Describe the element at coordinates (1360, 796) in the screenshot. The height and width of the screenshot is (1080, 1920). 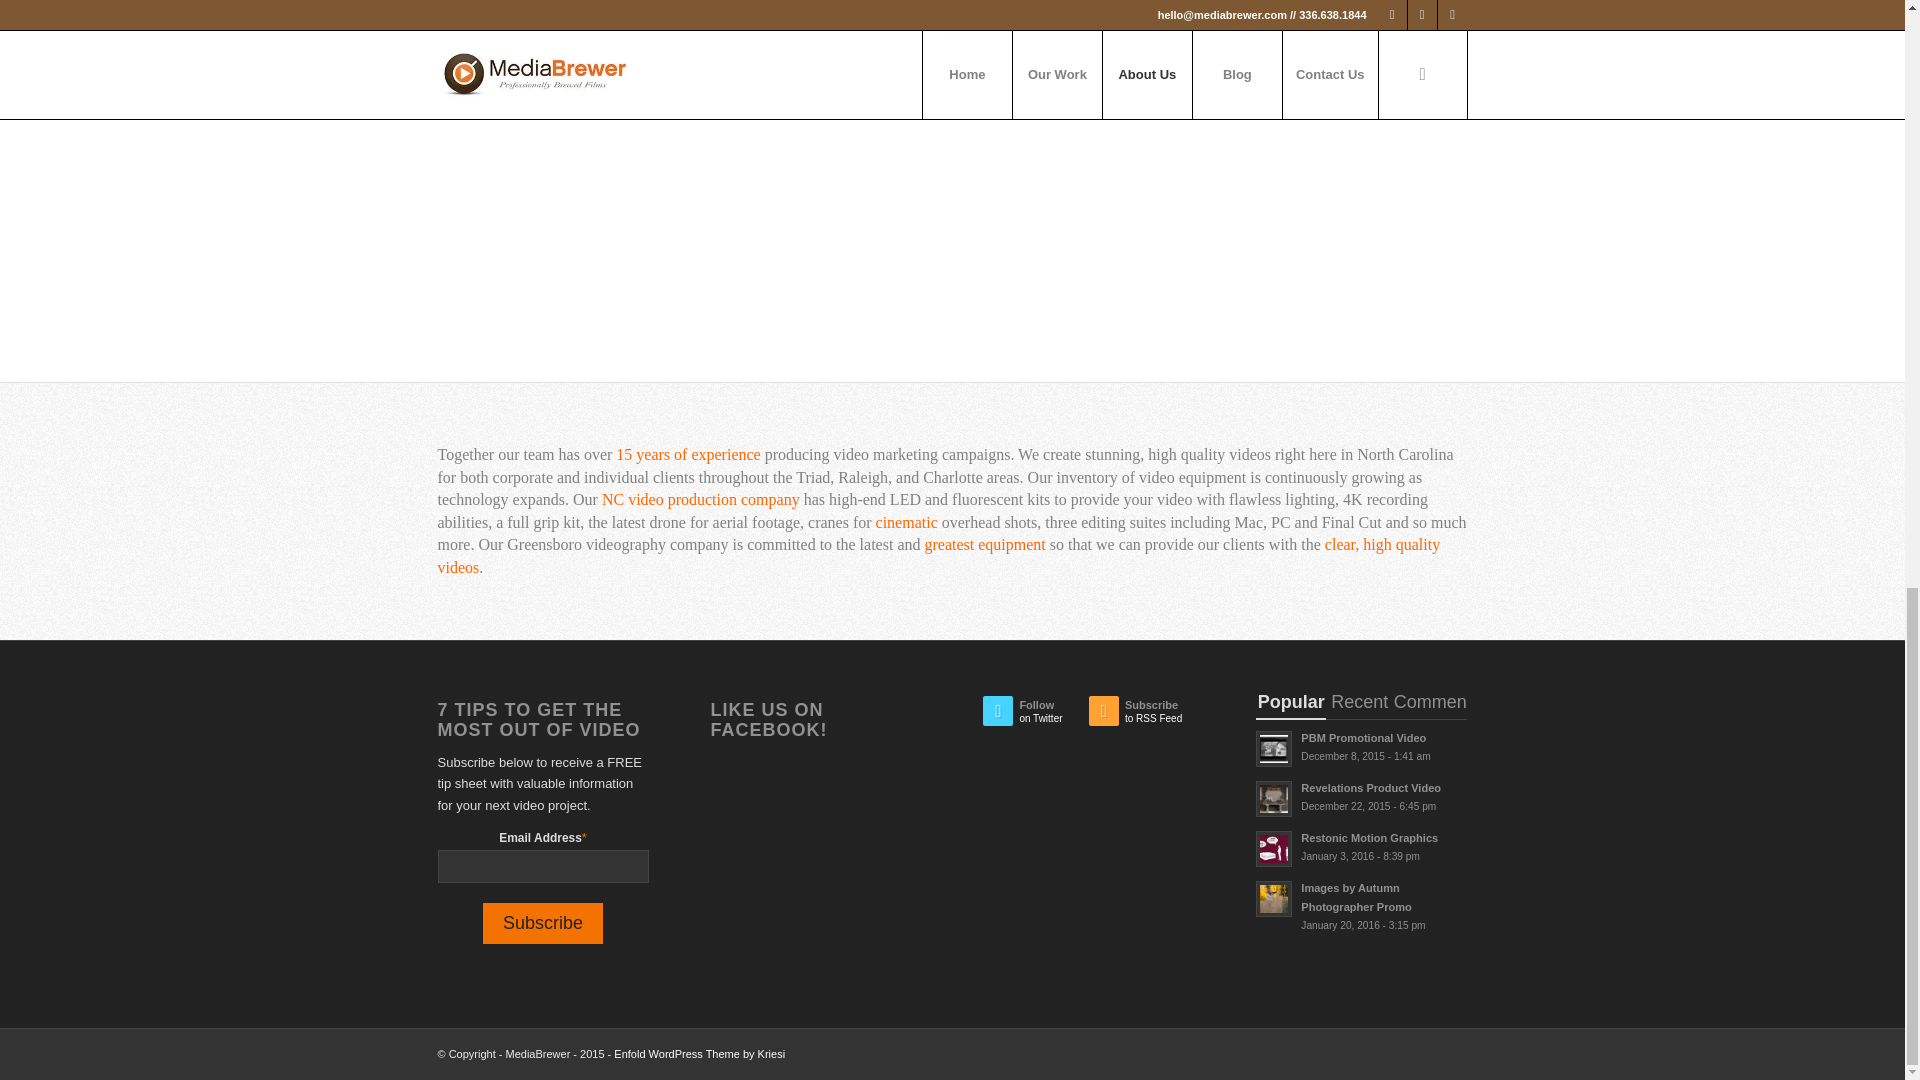
I see `Subscribe` at that location.